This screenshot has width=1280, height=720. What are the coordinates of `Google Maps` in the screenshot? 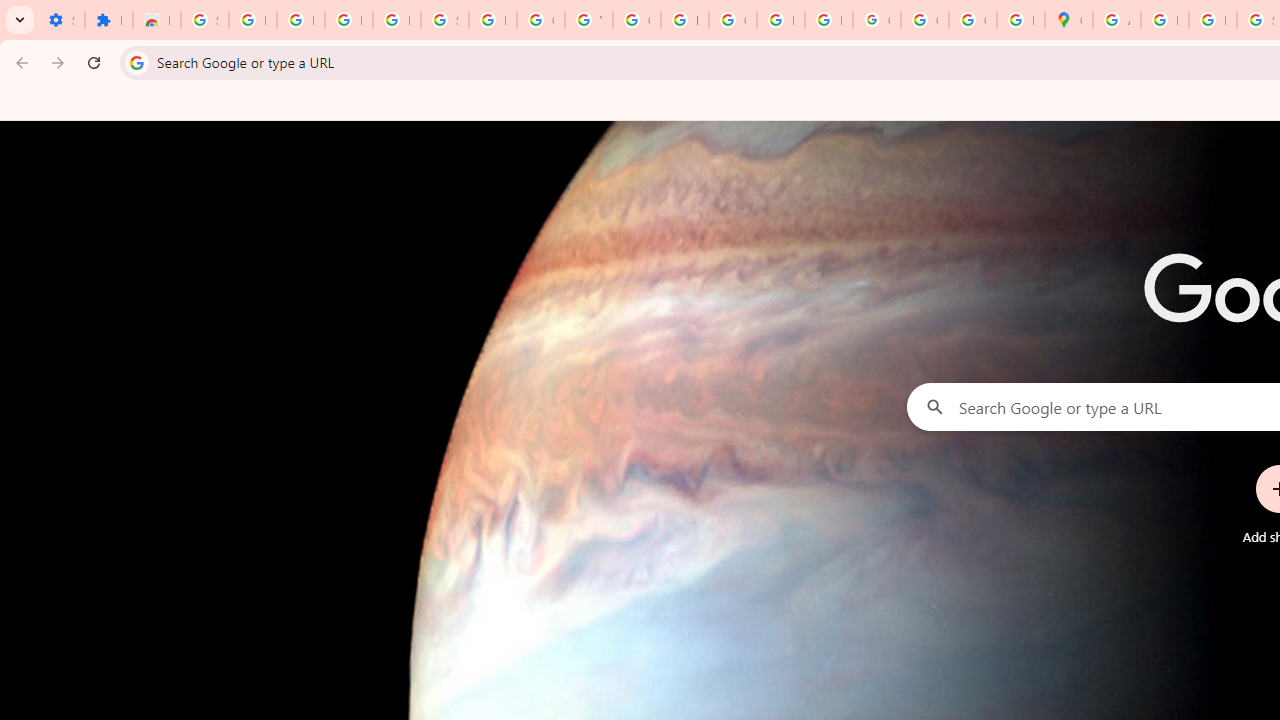 It's located at (1068, 20).